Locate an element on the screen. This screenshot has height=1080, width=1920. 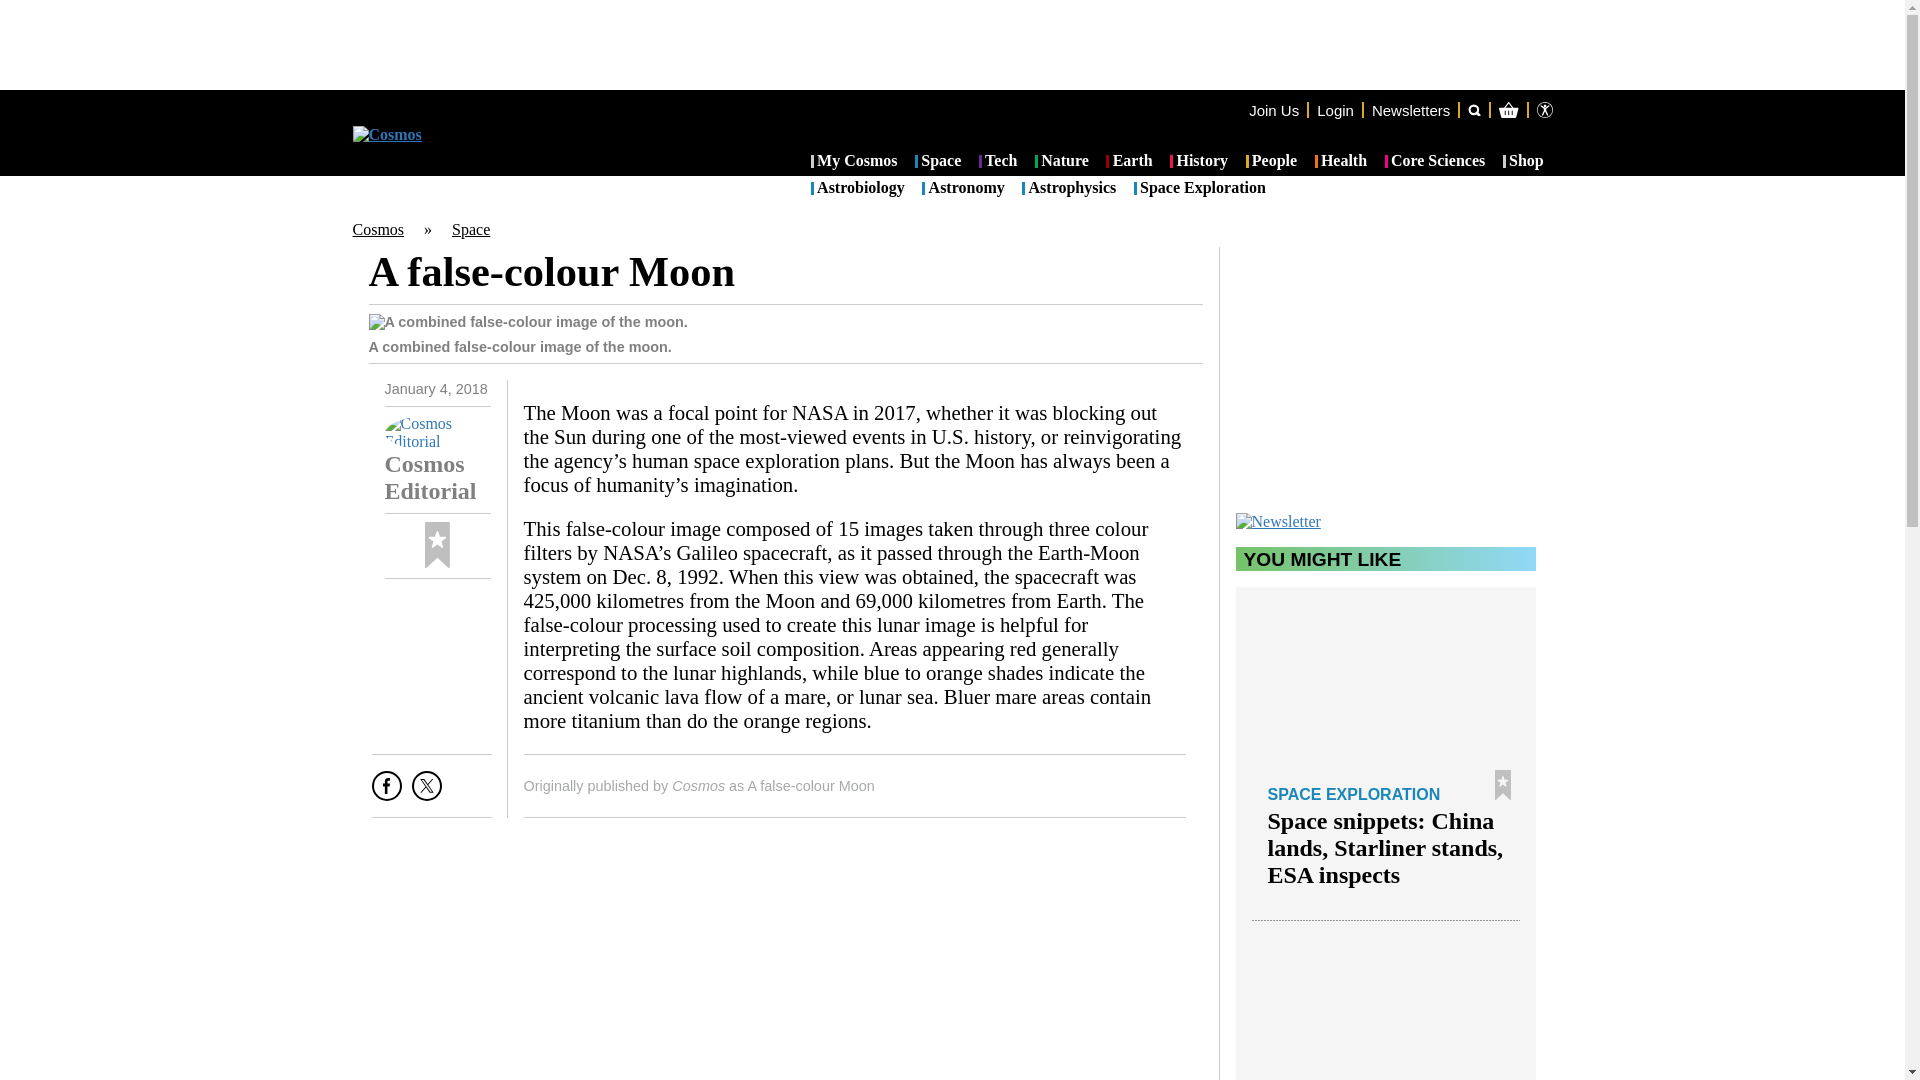
Cosmos is located at coordinates (698, 785).